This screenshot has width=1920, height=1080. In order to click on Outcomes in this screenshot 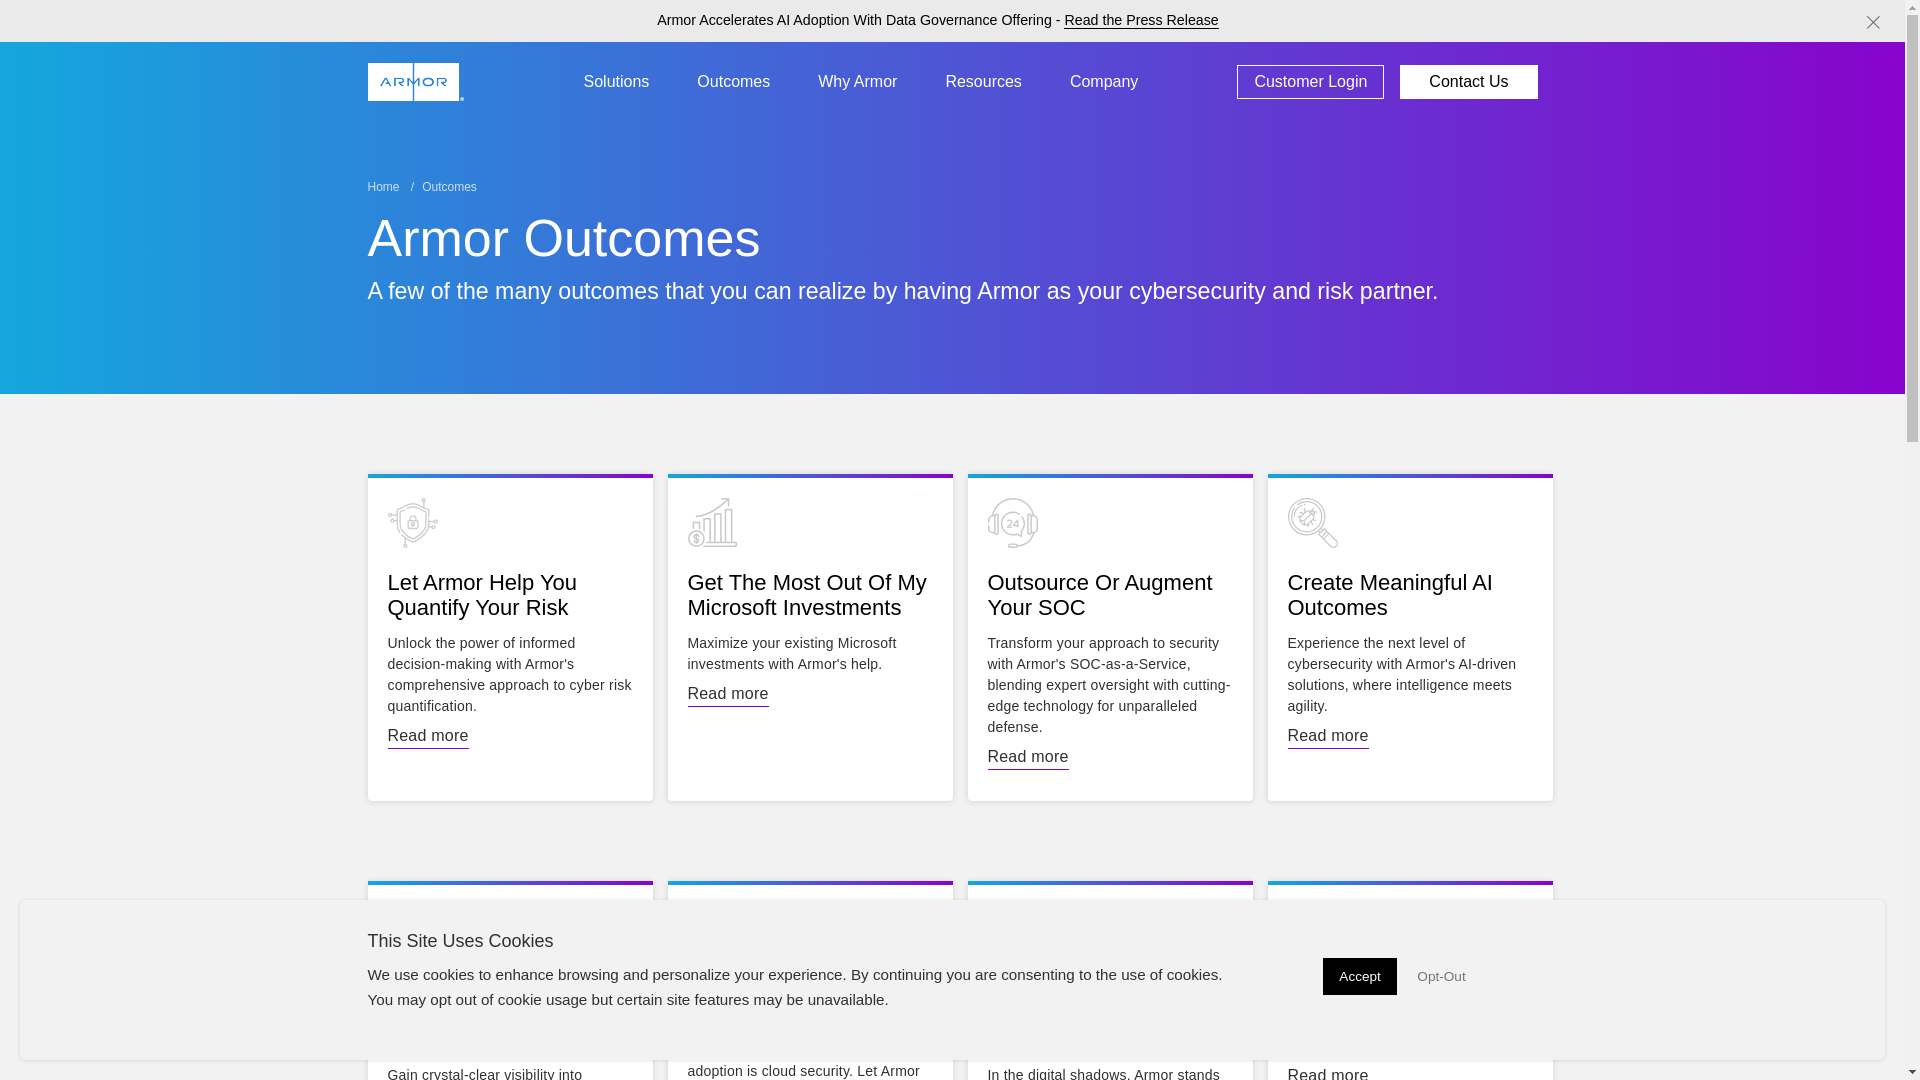, I will do `click(733, 82)`.